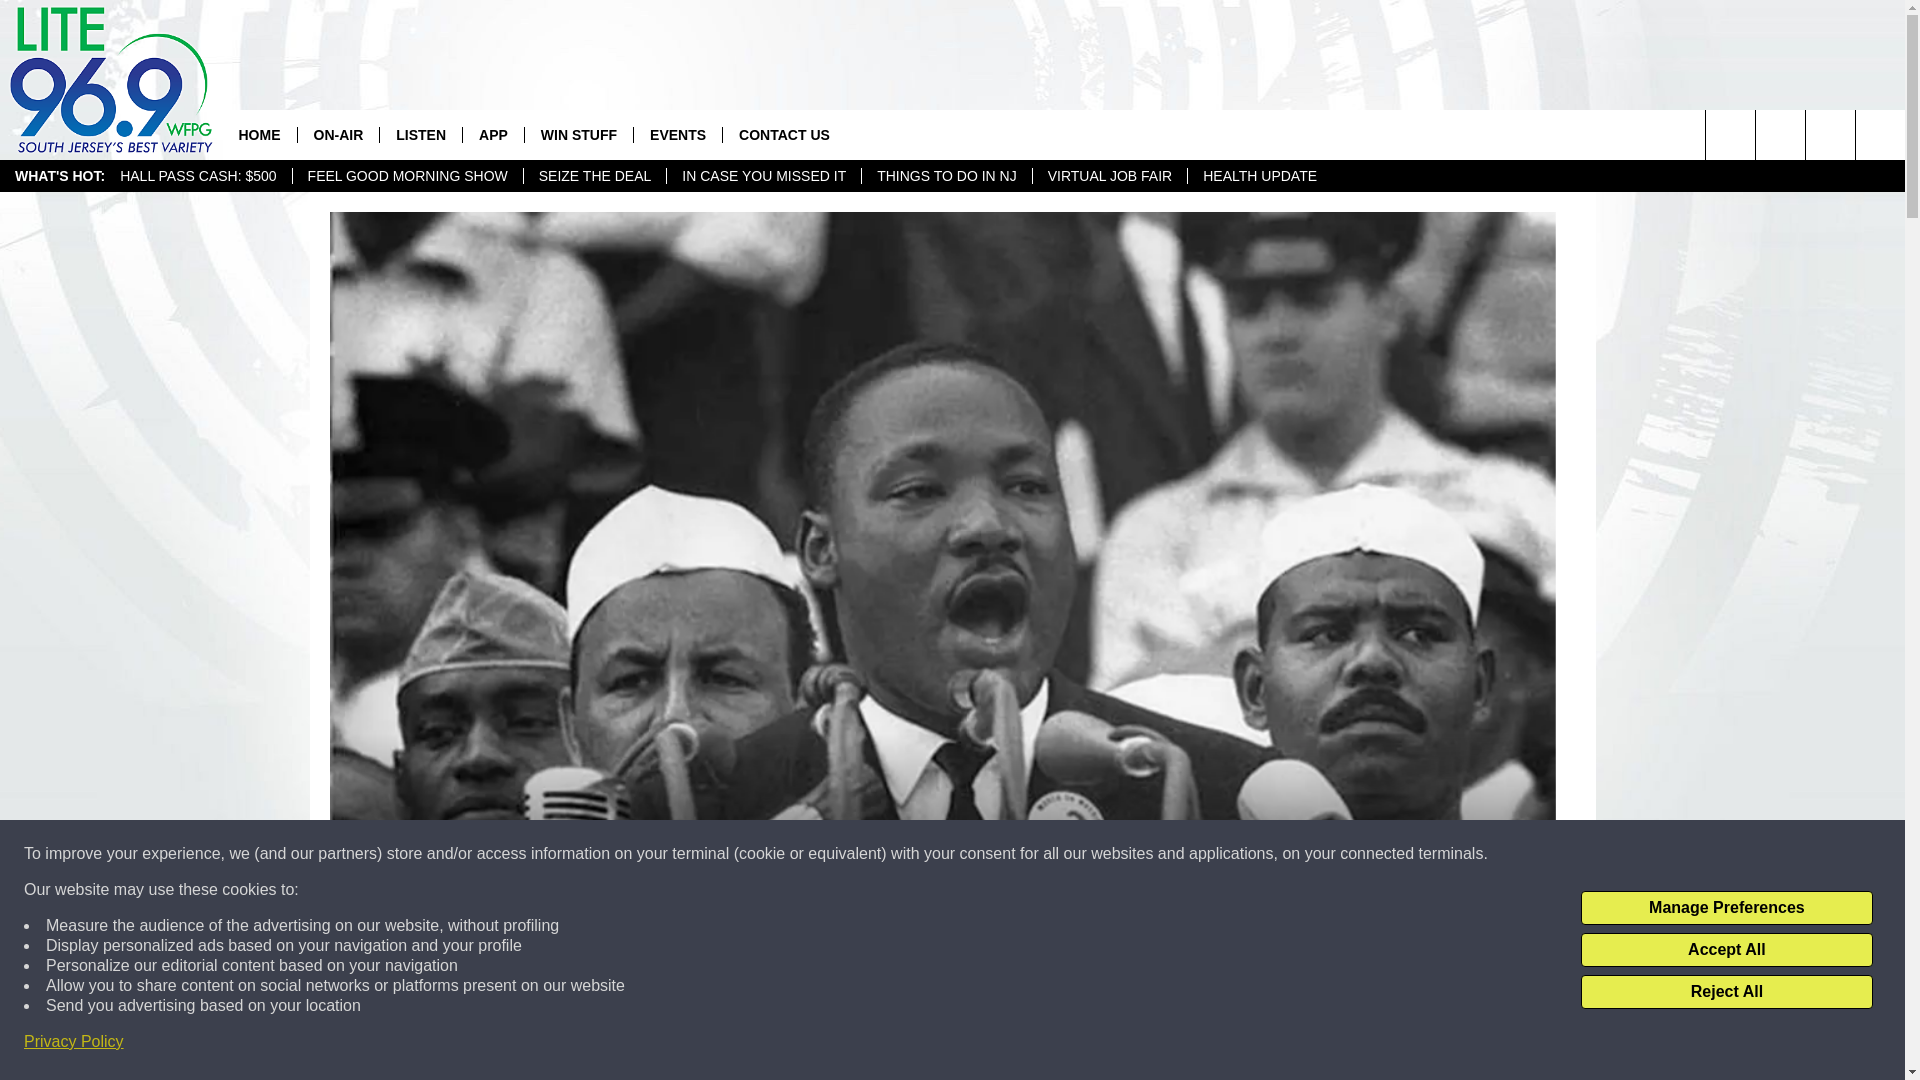 The width and height of the screenshot is (1920, 1080). I want to click on Reject All, so click(1726, 992).